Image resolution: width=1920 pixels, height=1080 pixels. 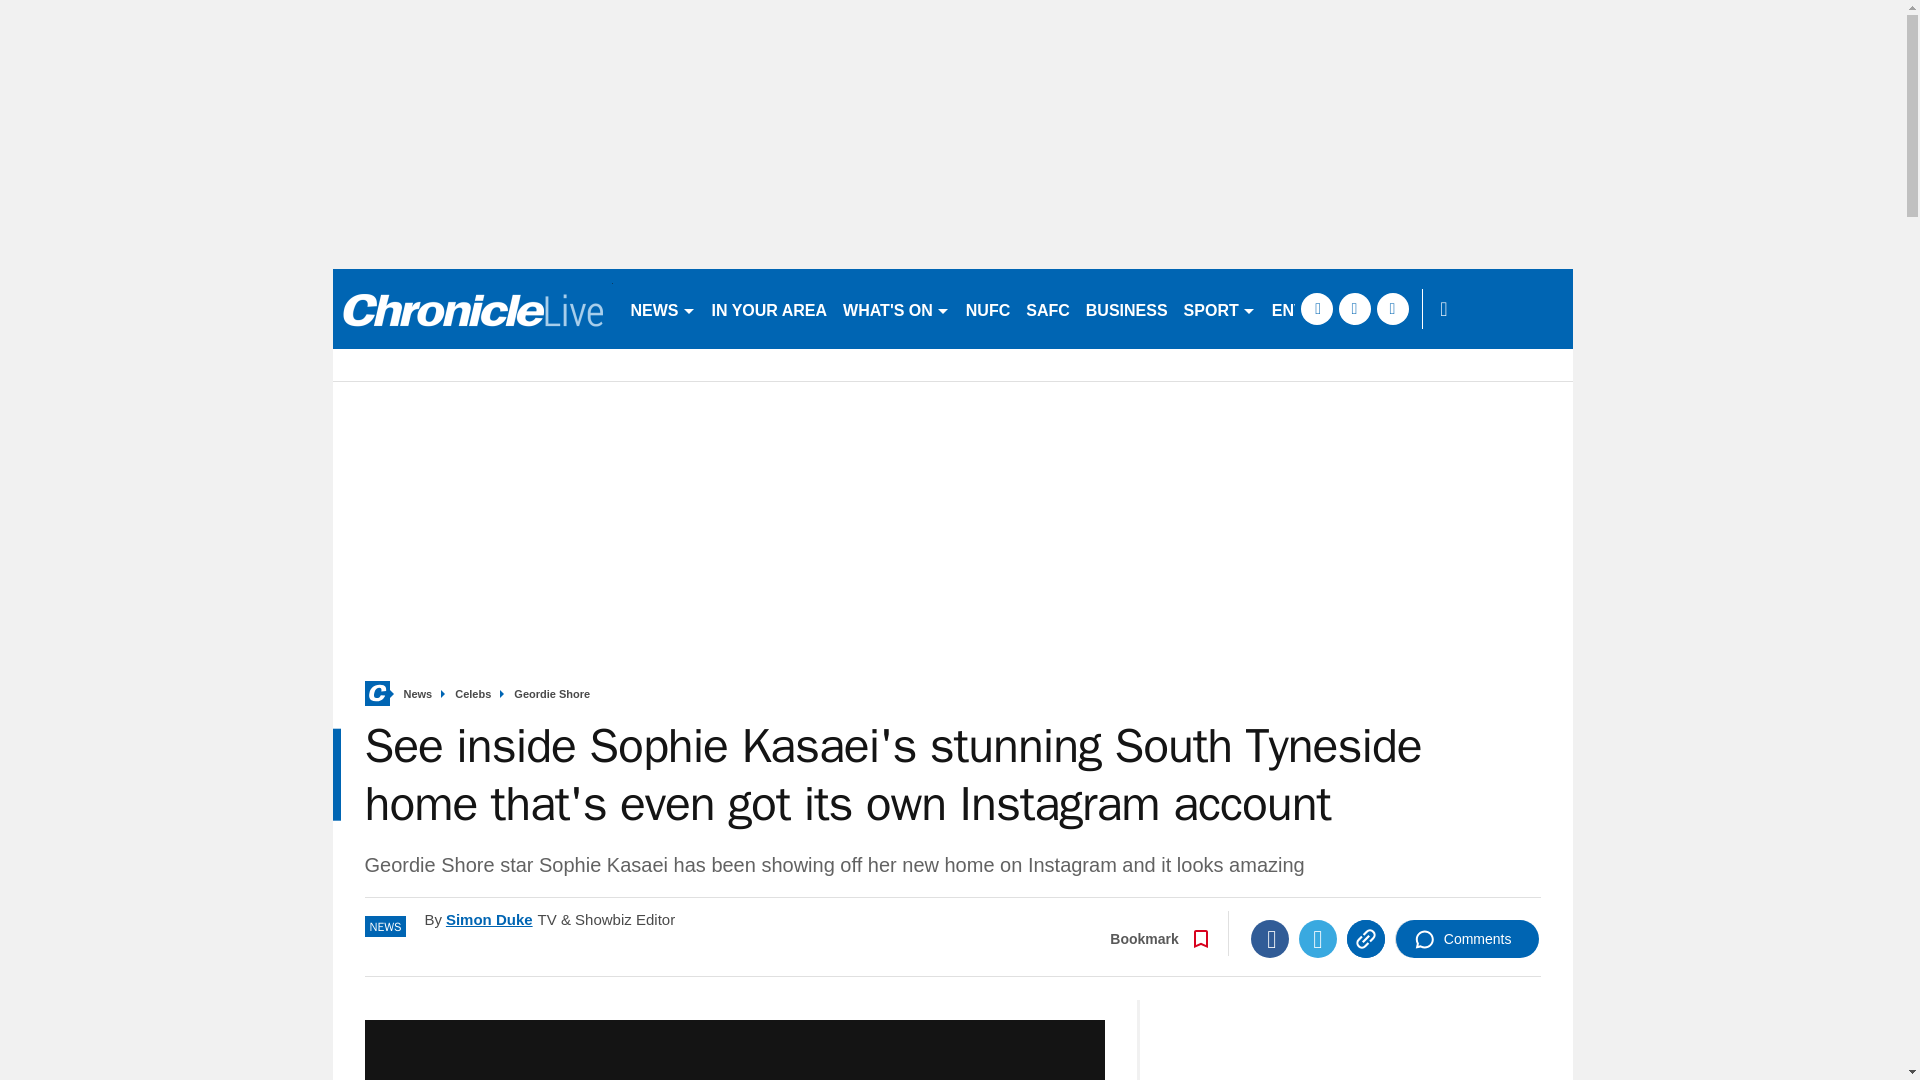 I want to click on Facebook, so click(x=1270, y=938).